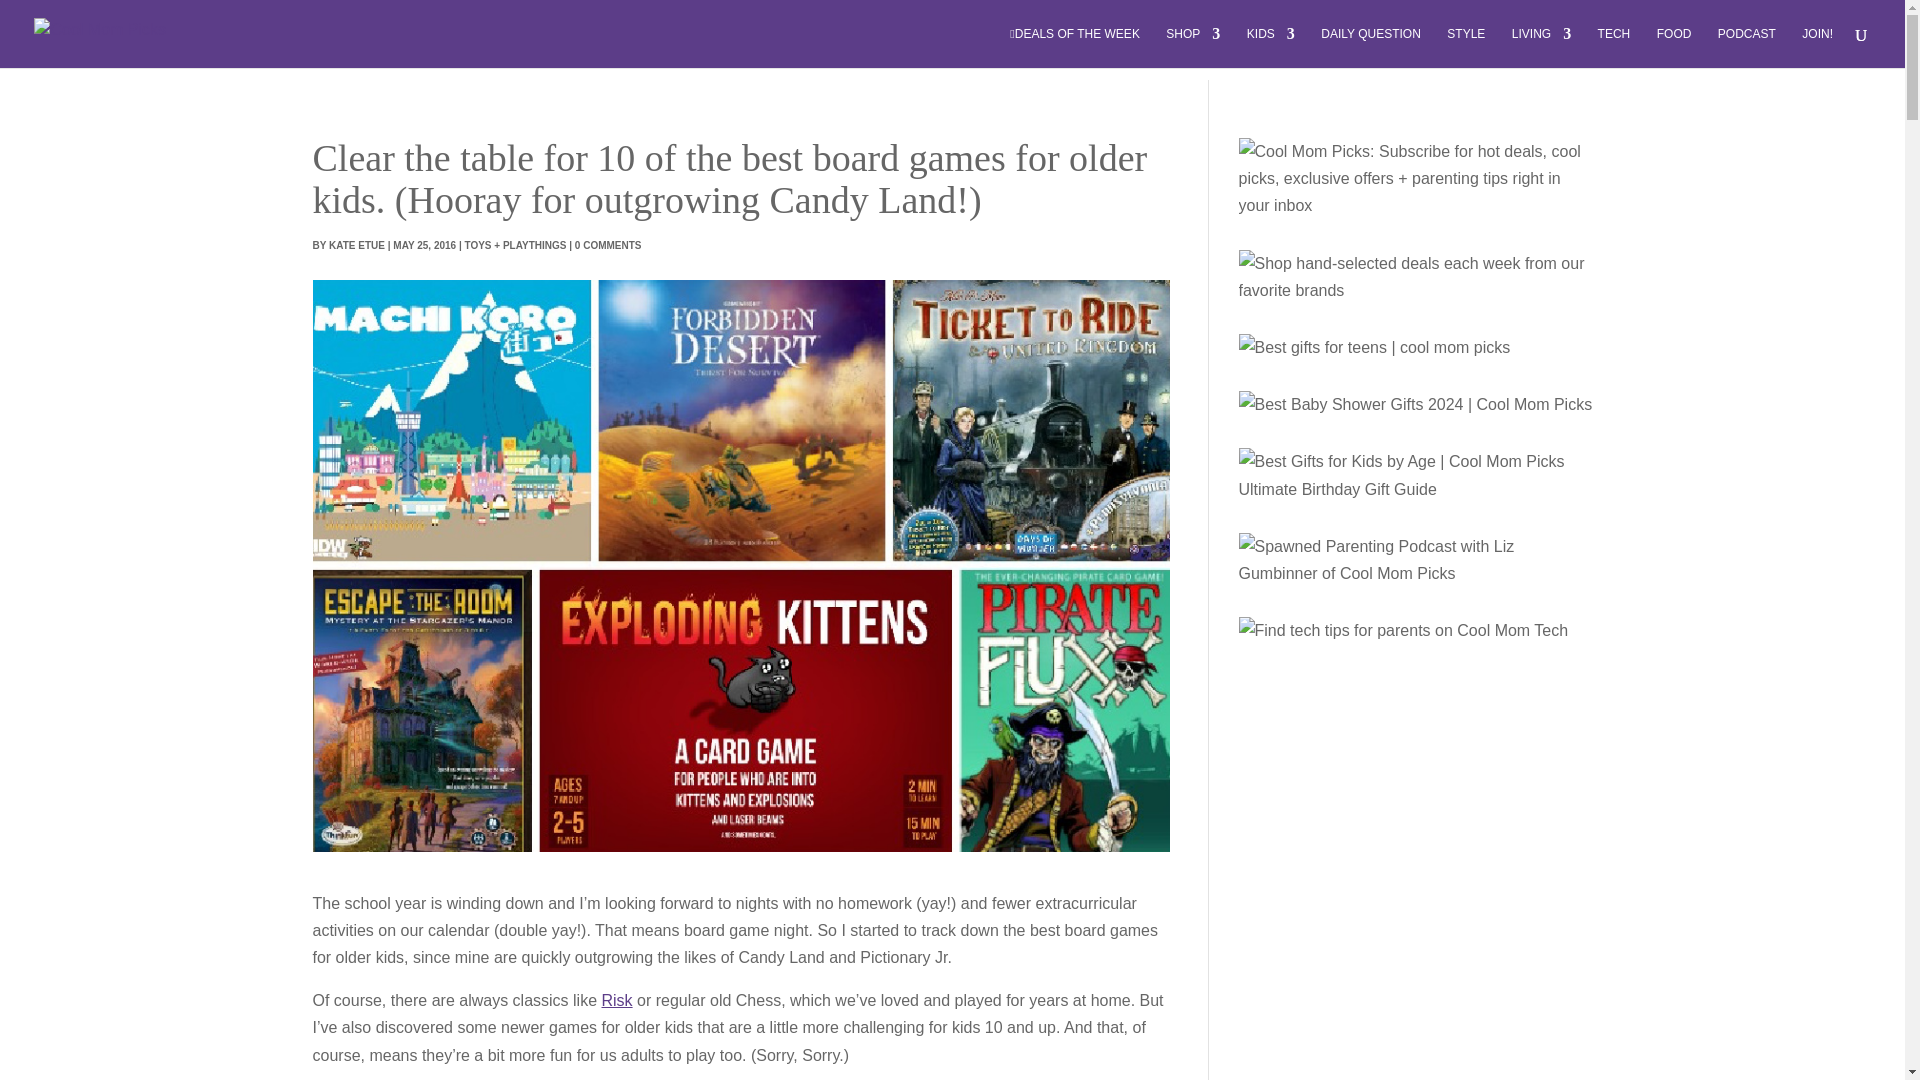 The width and height of the screenshot is (1920, 1080). What do you see at coordinates (1192, 48) in the screenshot?
I see `SHOP` at bounding box center [1192, 48].